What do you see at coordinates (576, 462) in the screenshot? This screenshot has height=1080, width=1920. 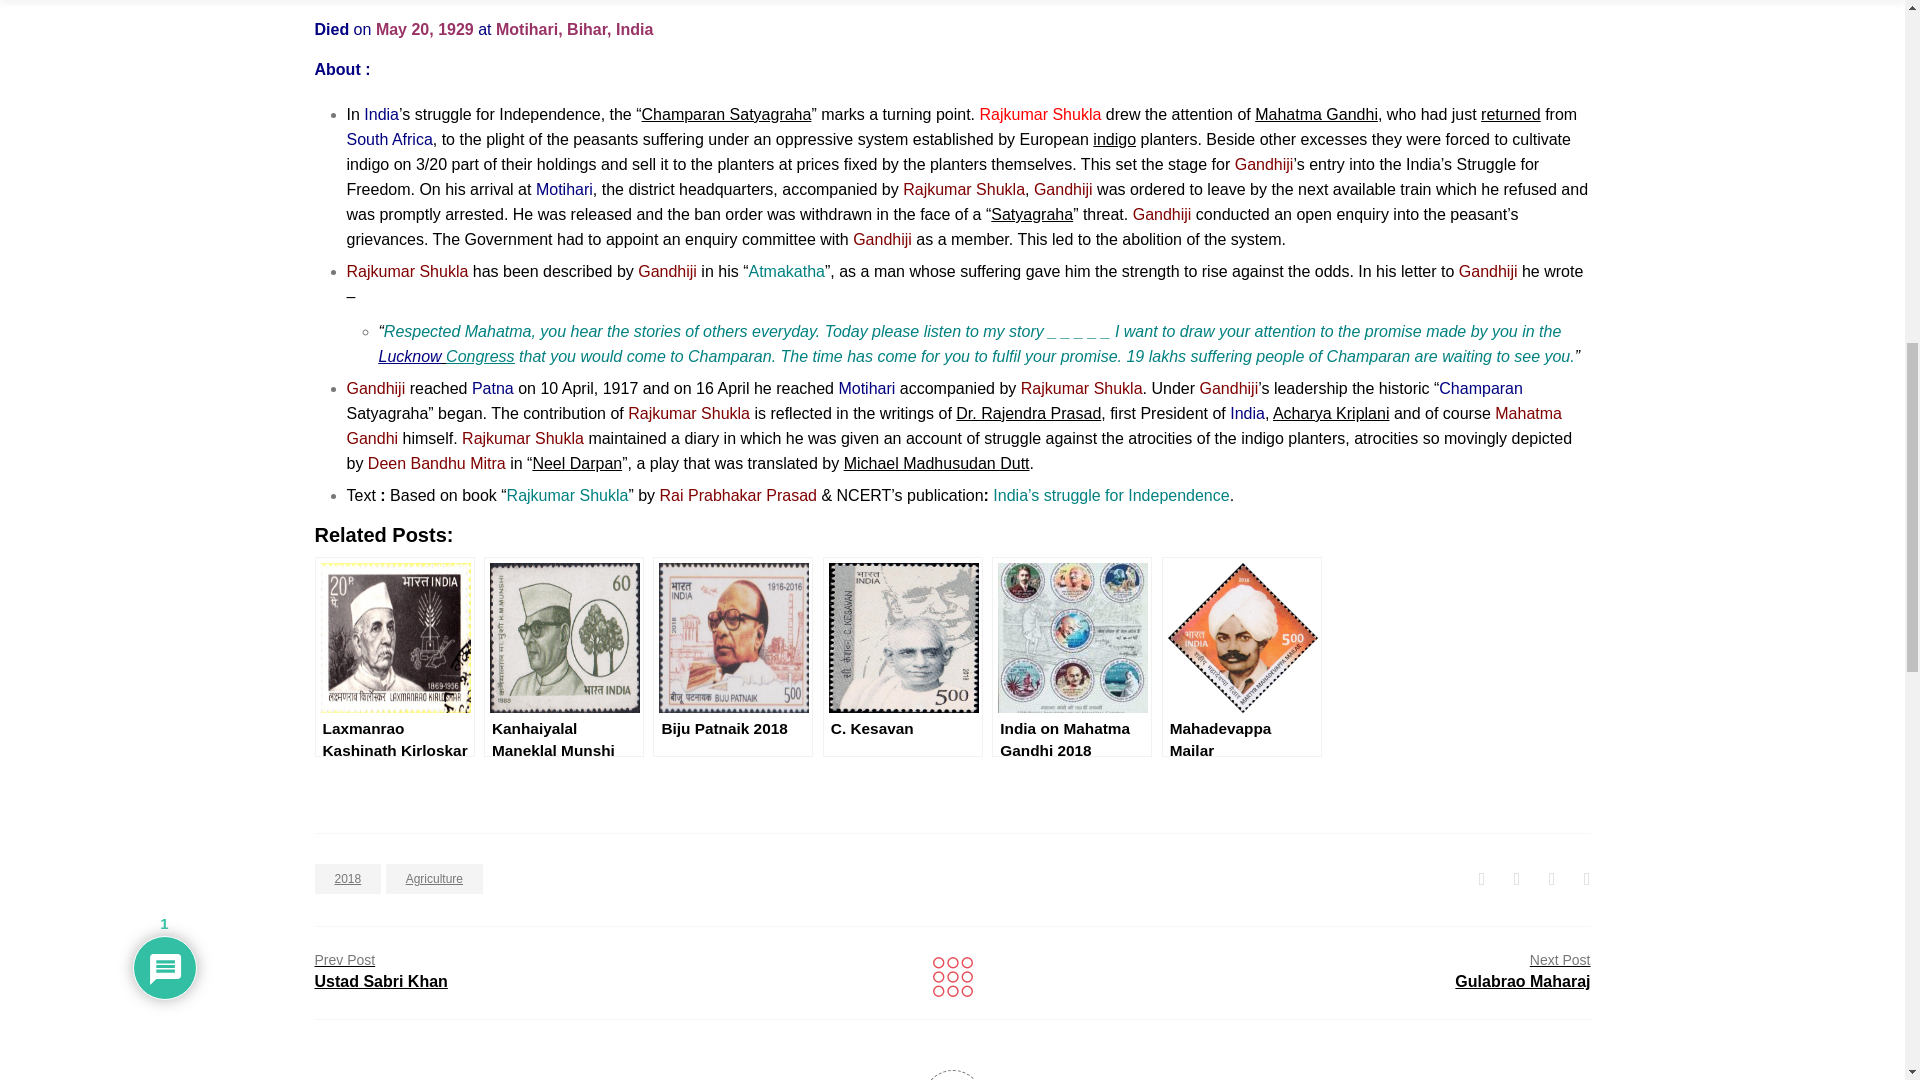 I see `Neel Darpan` at bounding box center [576, 462].